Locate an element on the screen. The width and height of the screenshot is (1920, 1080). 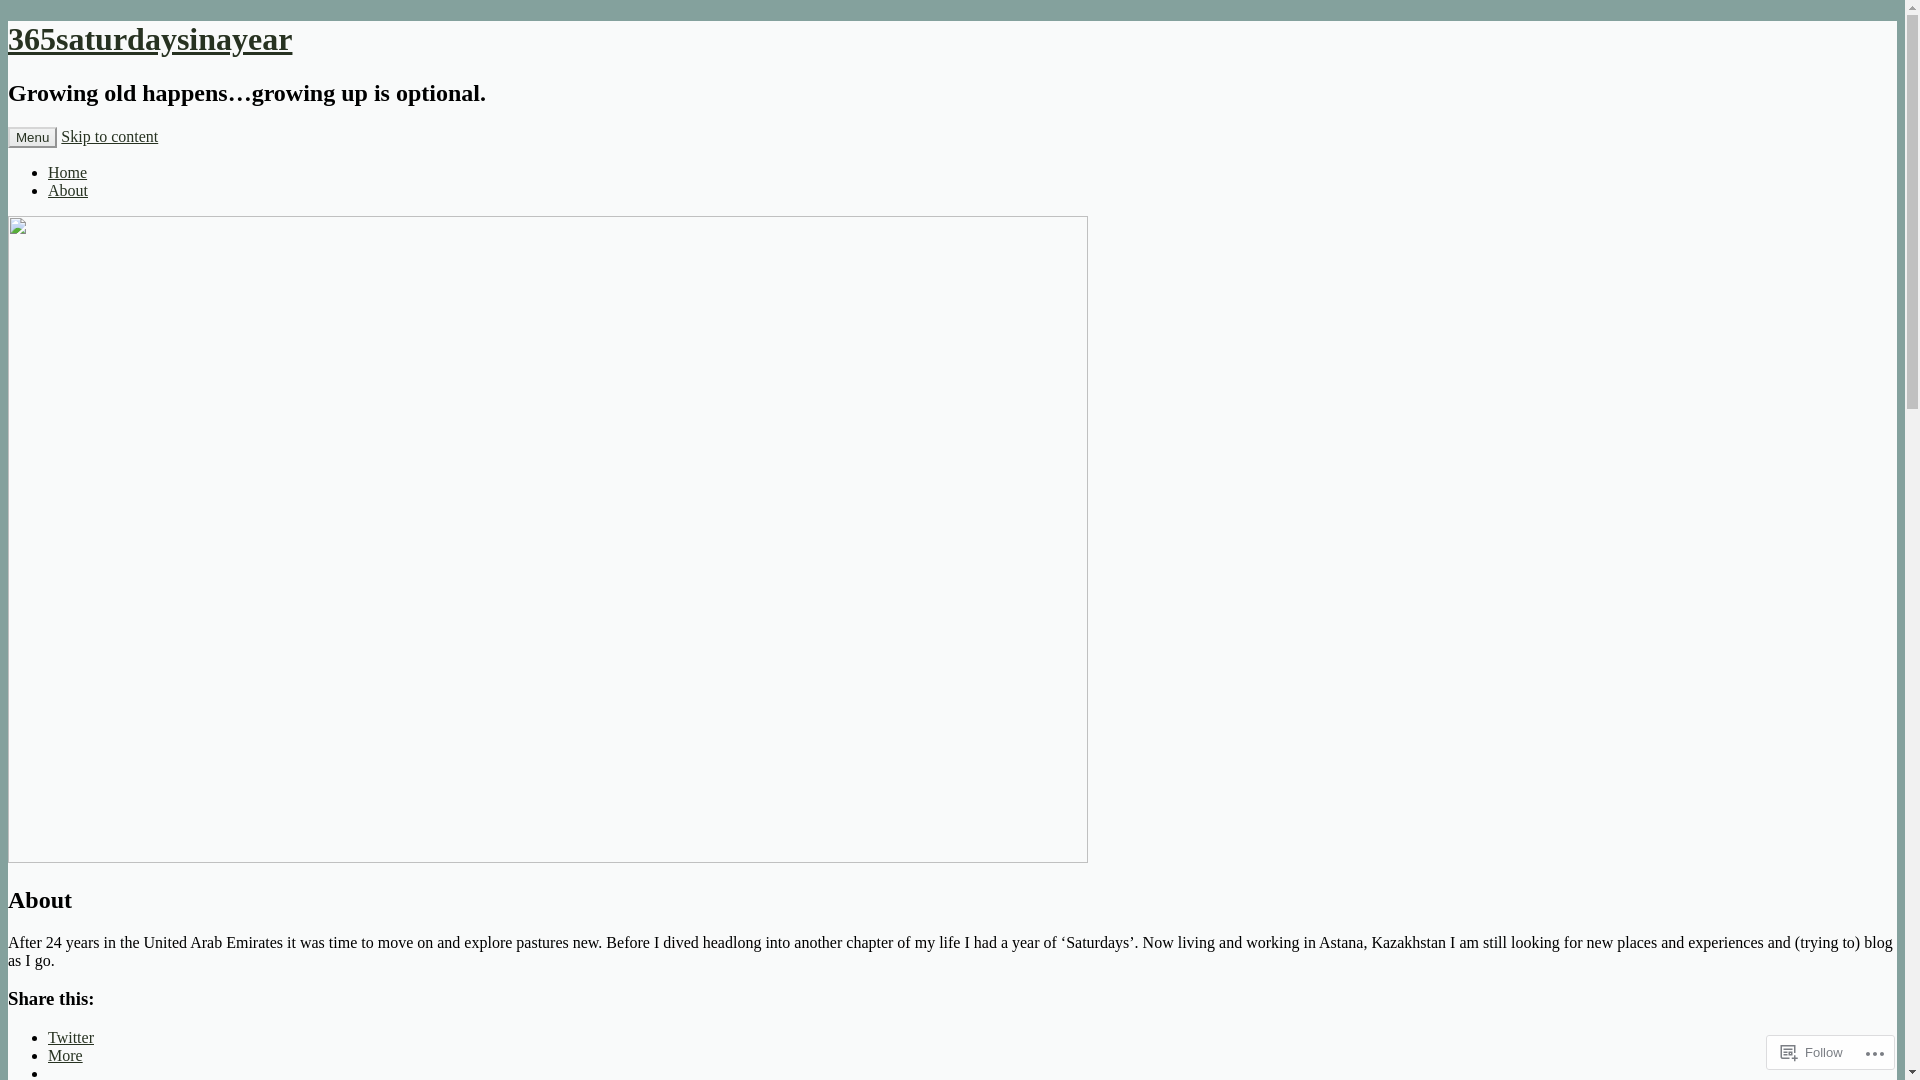
365saturdaysinayear is located at coordinates (150, 39).